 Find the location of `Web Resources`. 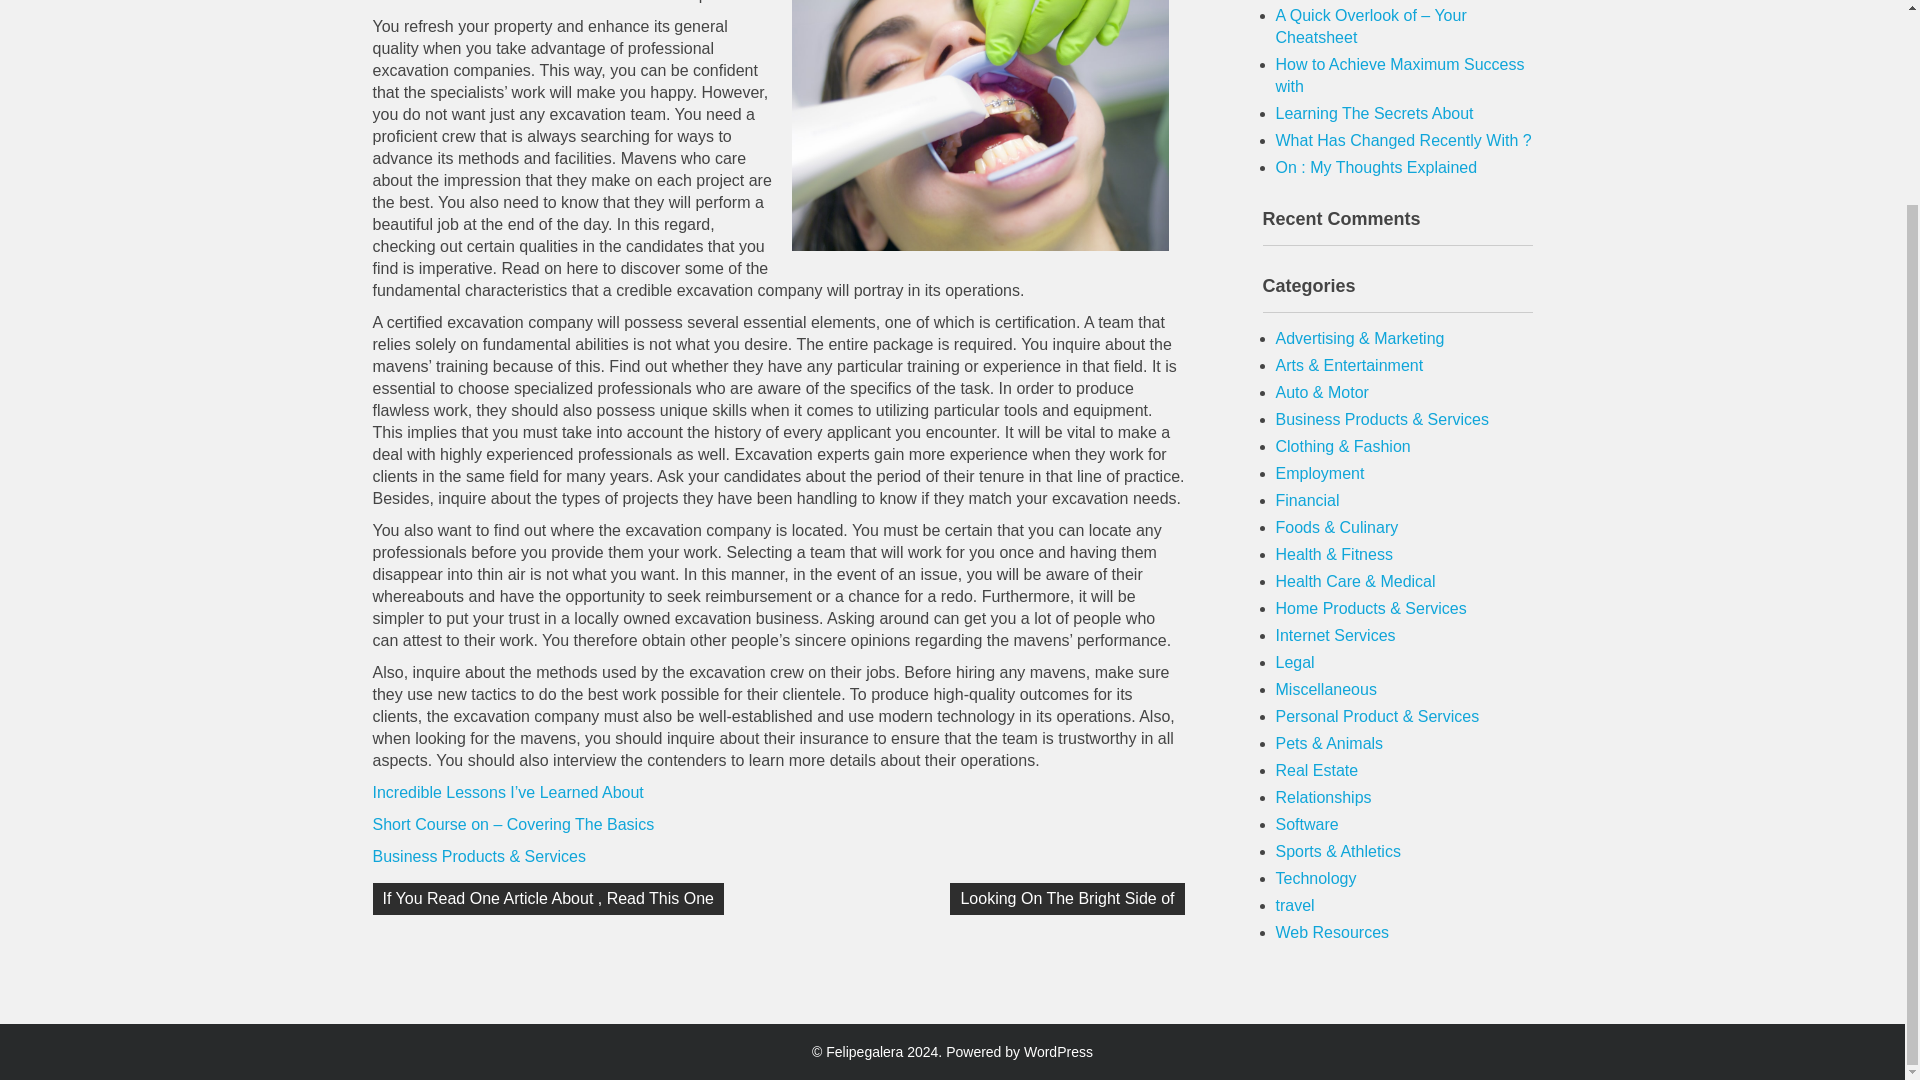

Web Resources is located at coordinates (1333, 932).